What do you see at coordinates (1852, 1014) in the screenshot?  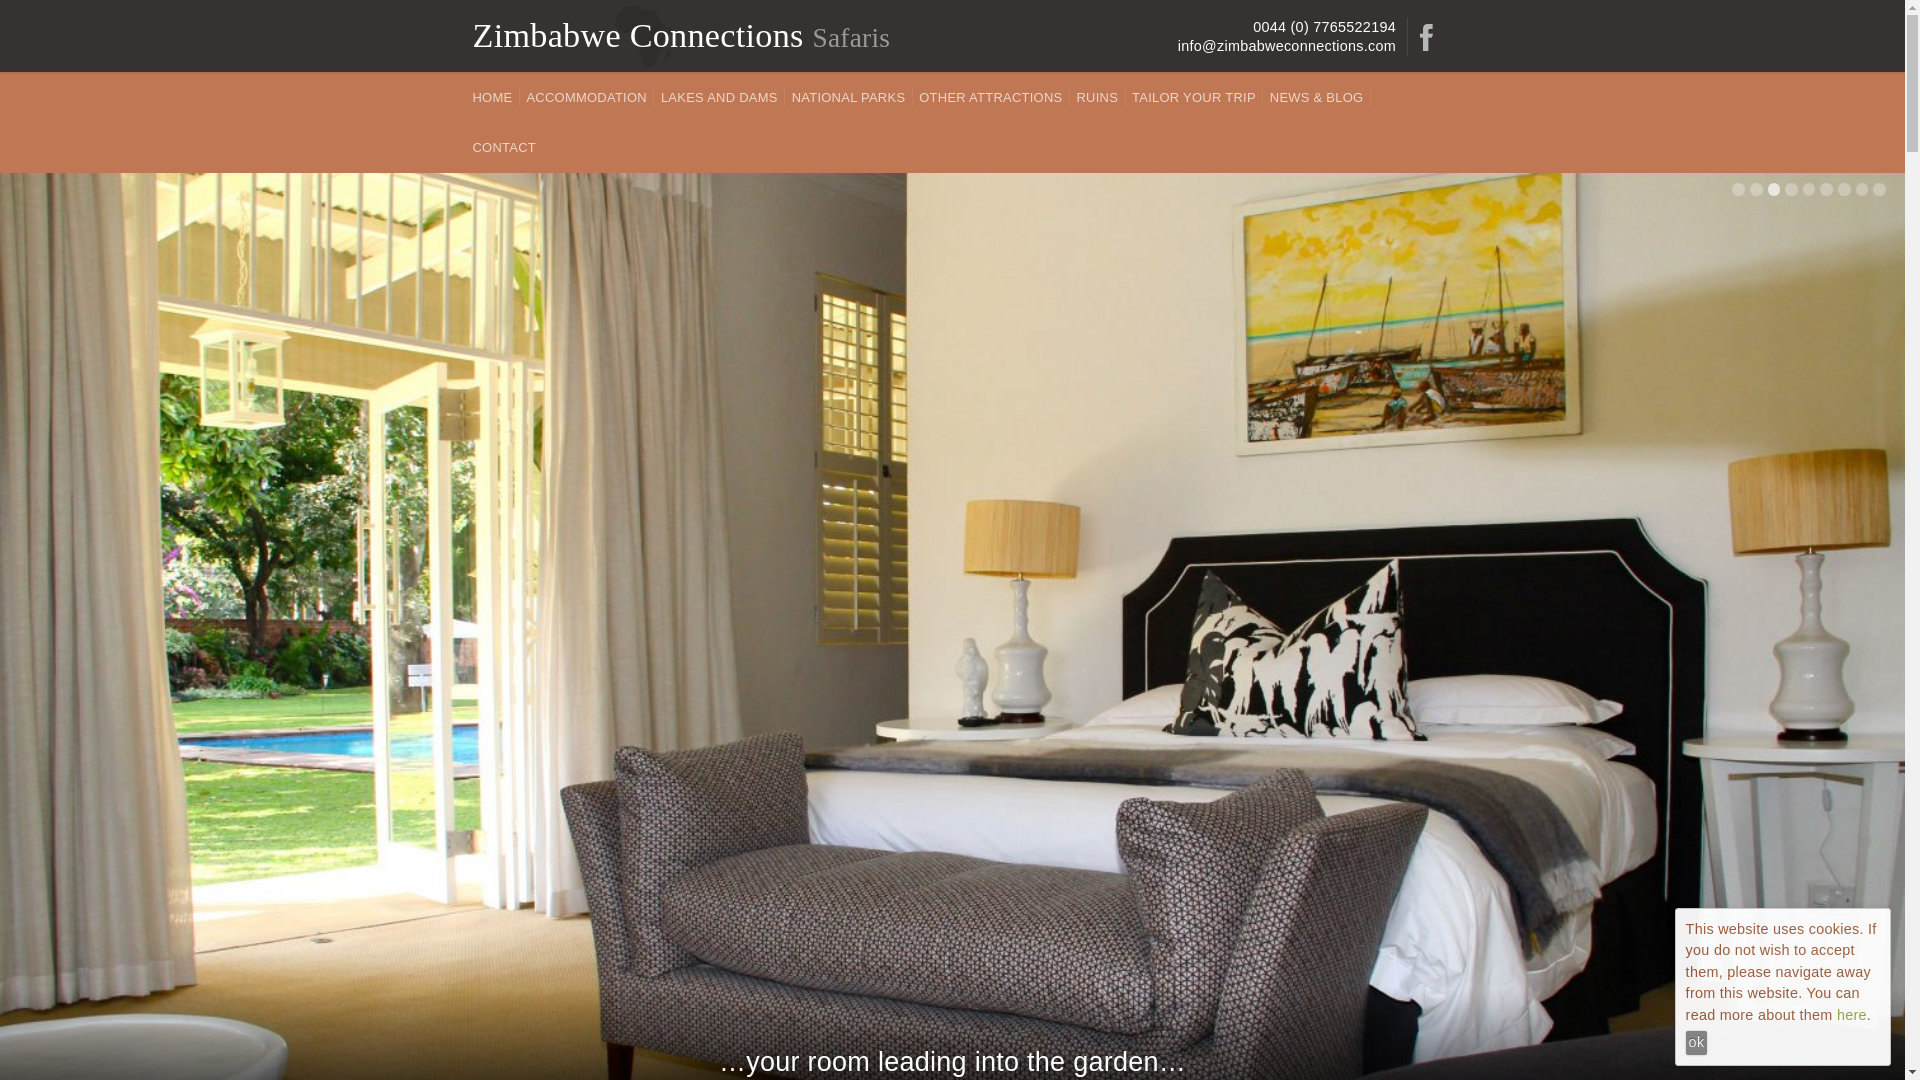 I see `here` at bounding box center [1852, 1014].